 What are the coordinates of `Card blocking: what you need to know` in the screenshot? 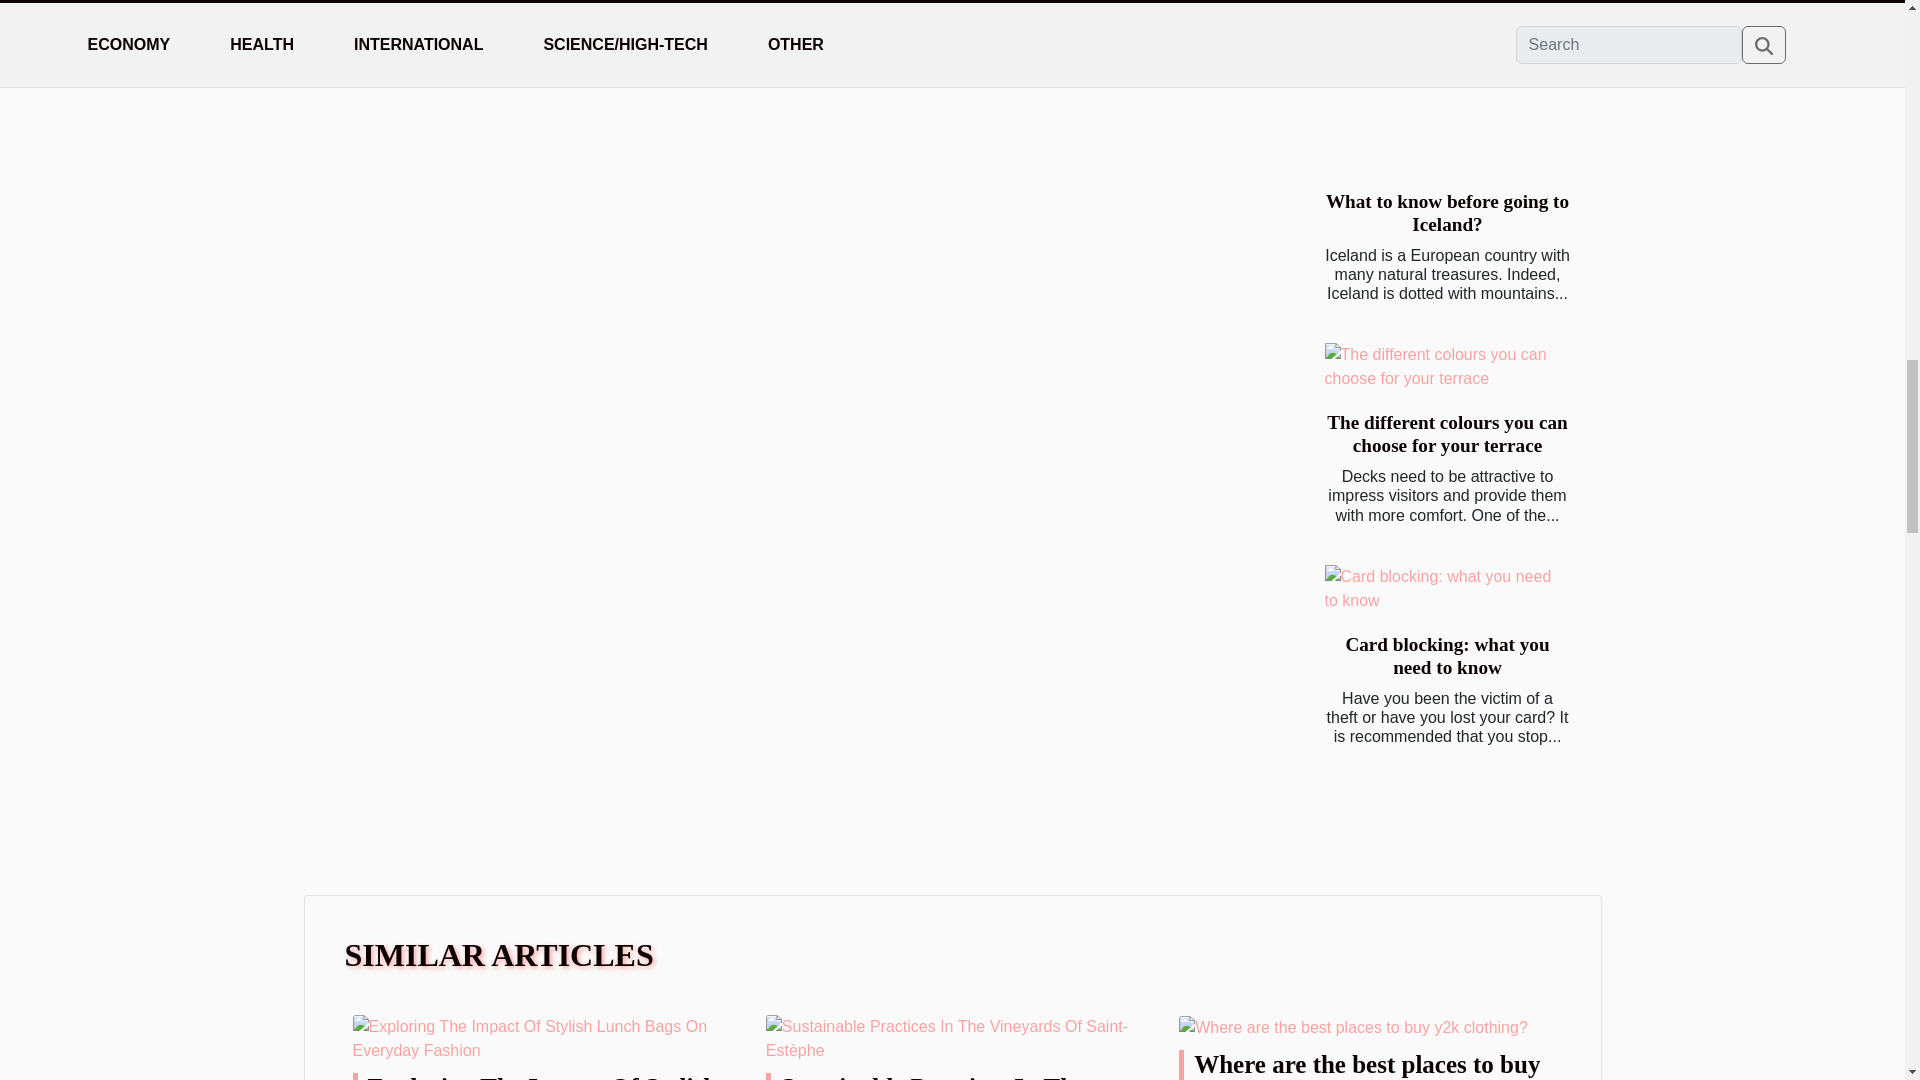 It's located at (1445, 588).